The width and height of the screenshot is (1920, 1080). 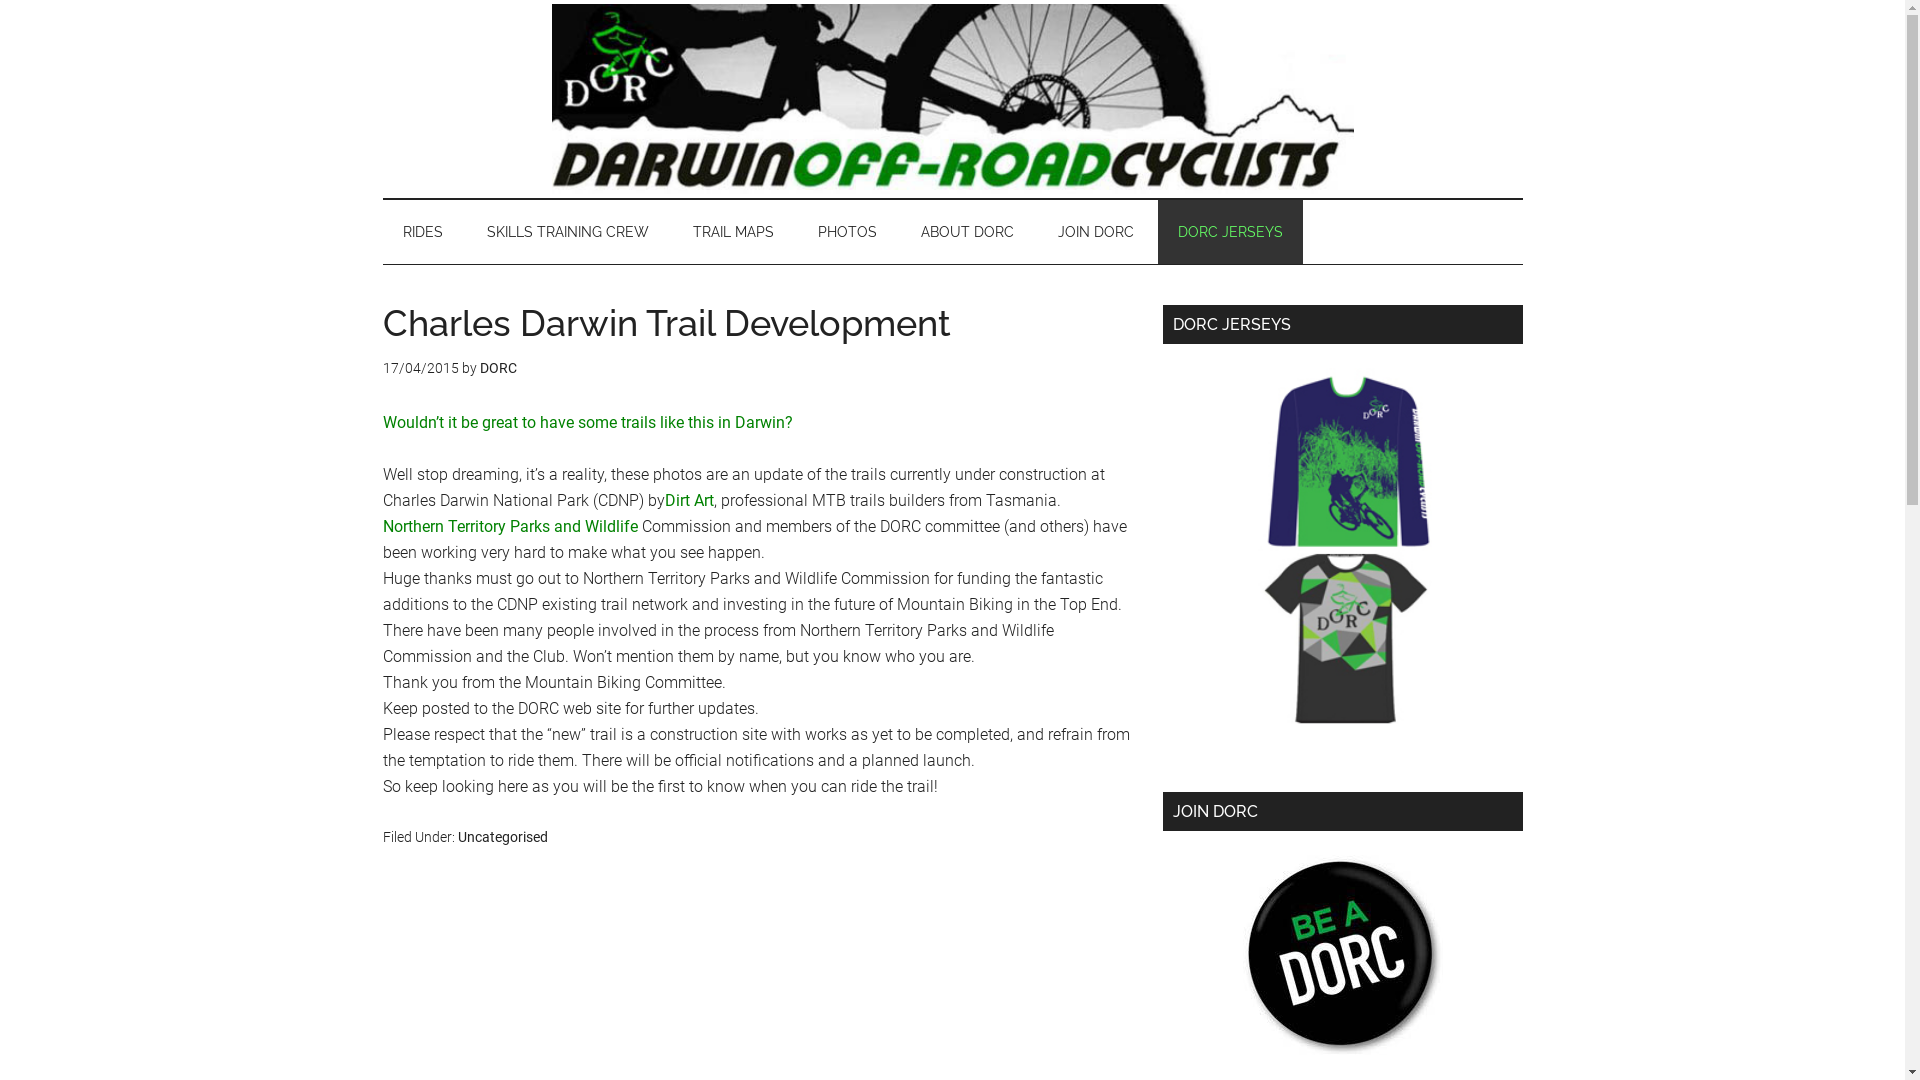 I want to click on Dirt Art, so click(x=688, y=500).